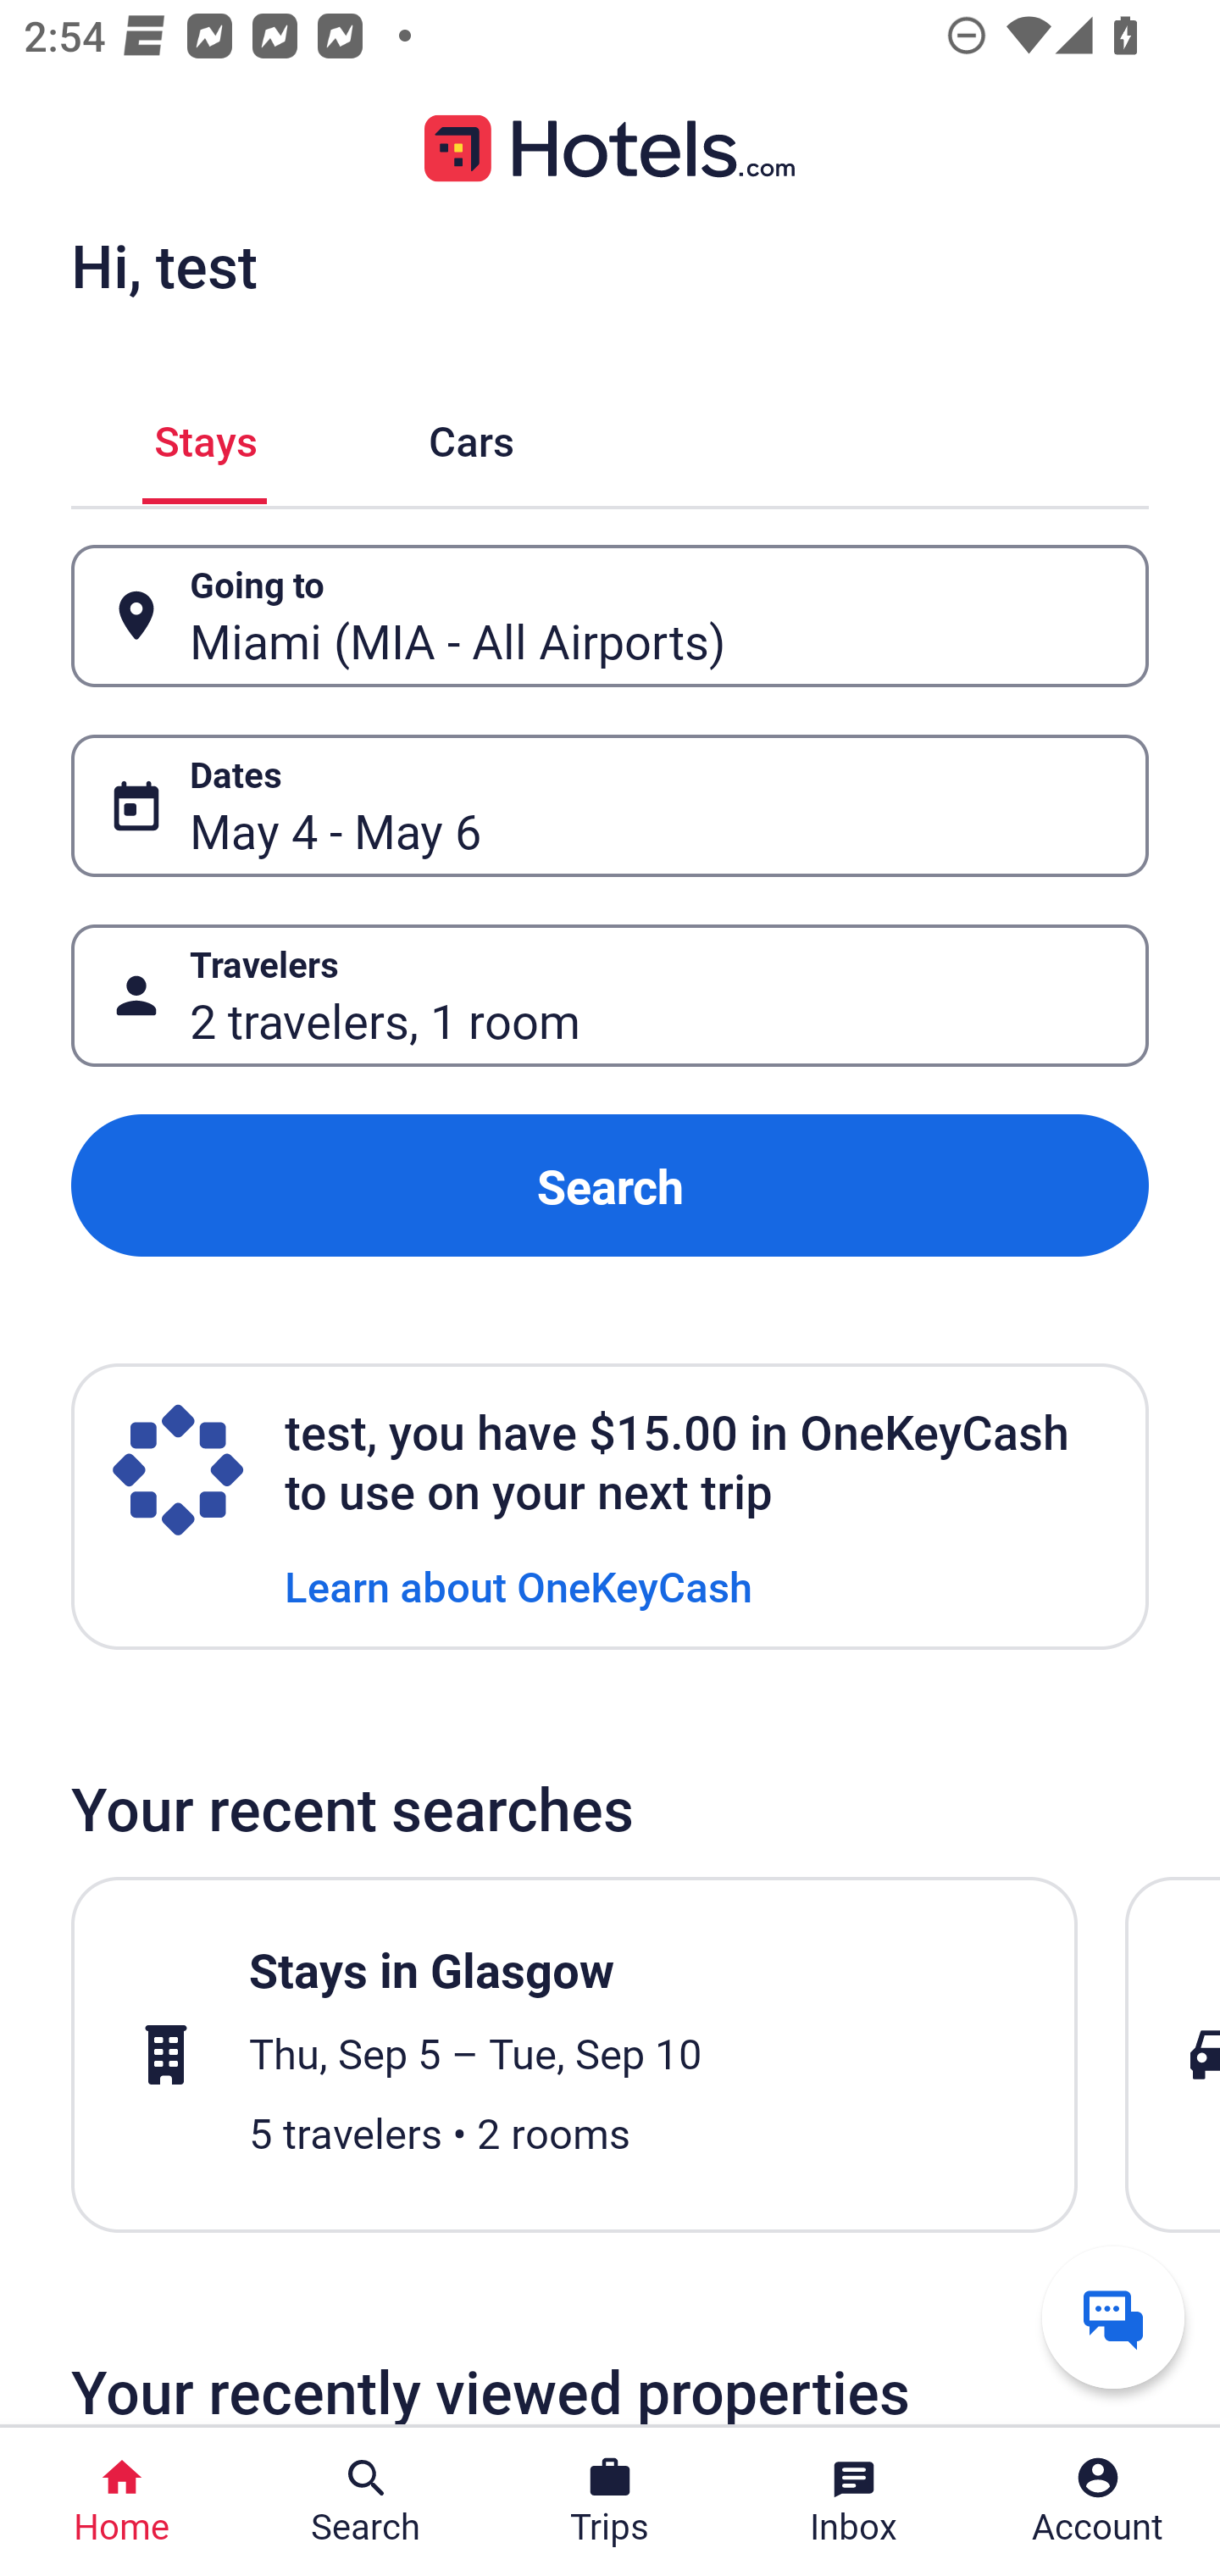 Image resolution: width=1220 pixels, height=2576 pixels. What do you see at coordinates (610, 995) in the screenshot?
I see `Travelers Button 2 travelers, 1 room` at bounding box center [610, 995].